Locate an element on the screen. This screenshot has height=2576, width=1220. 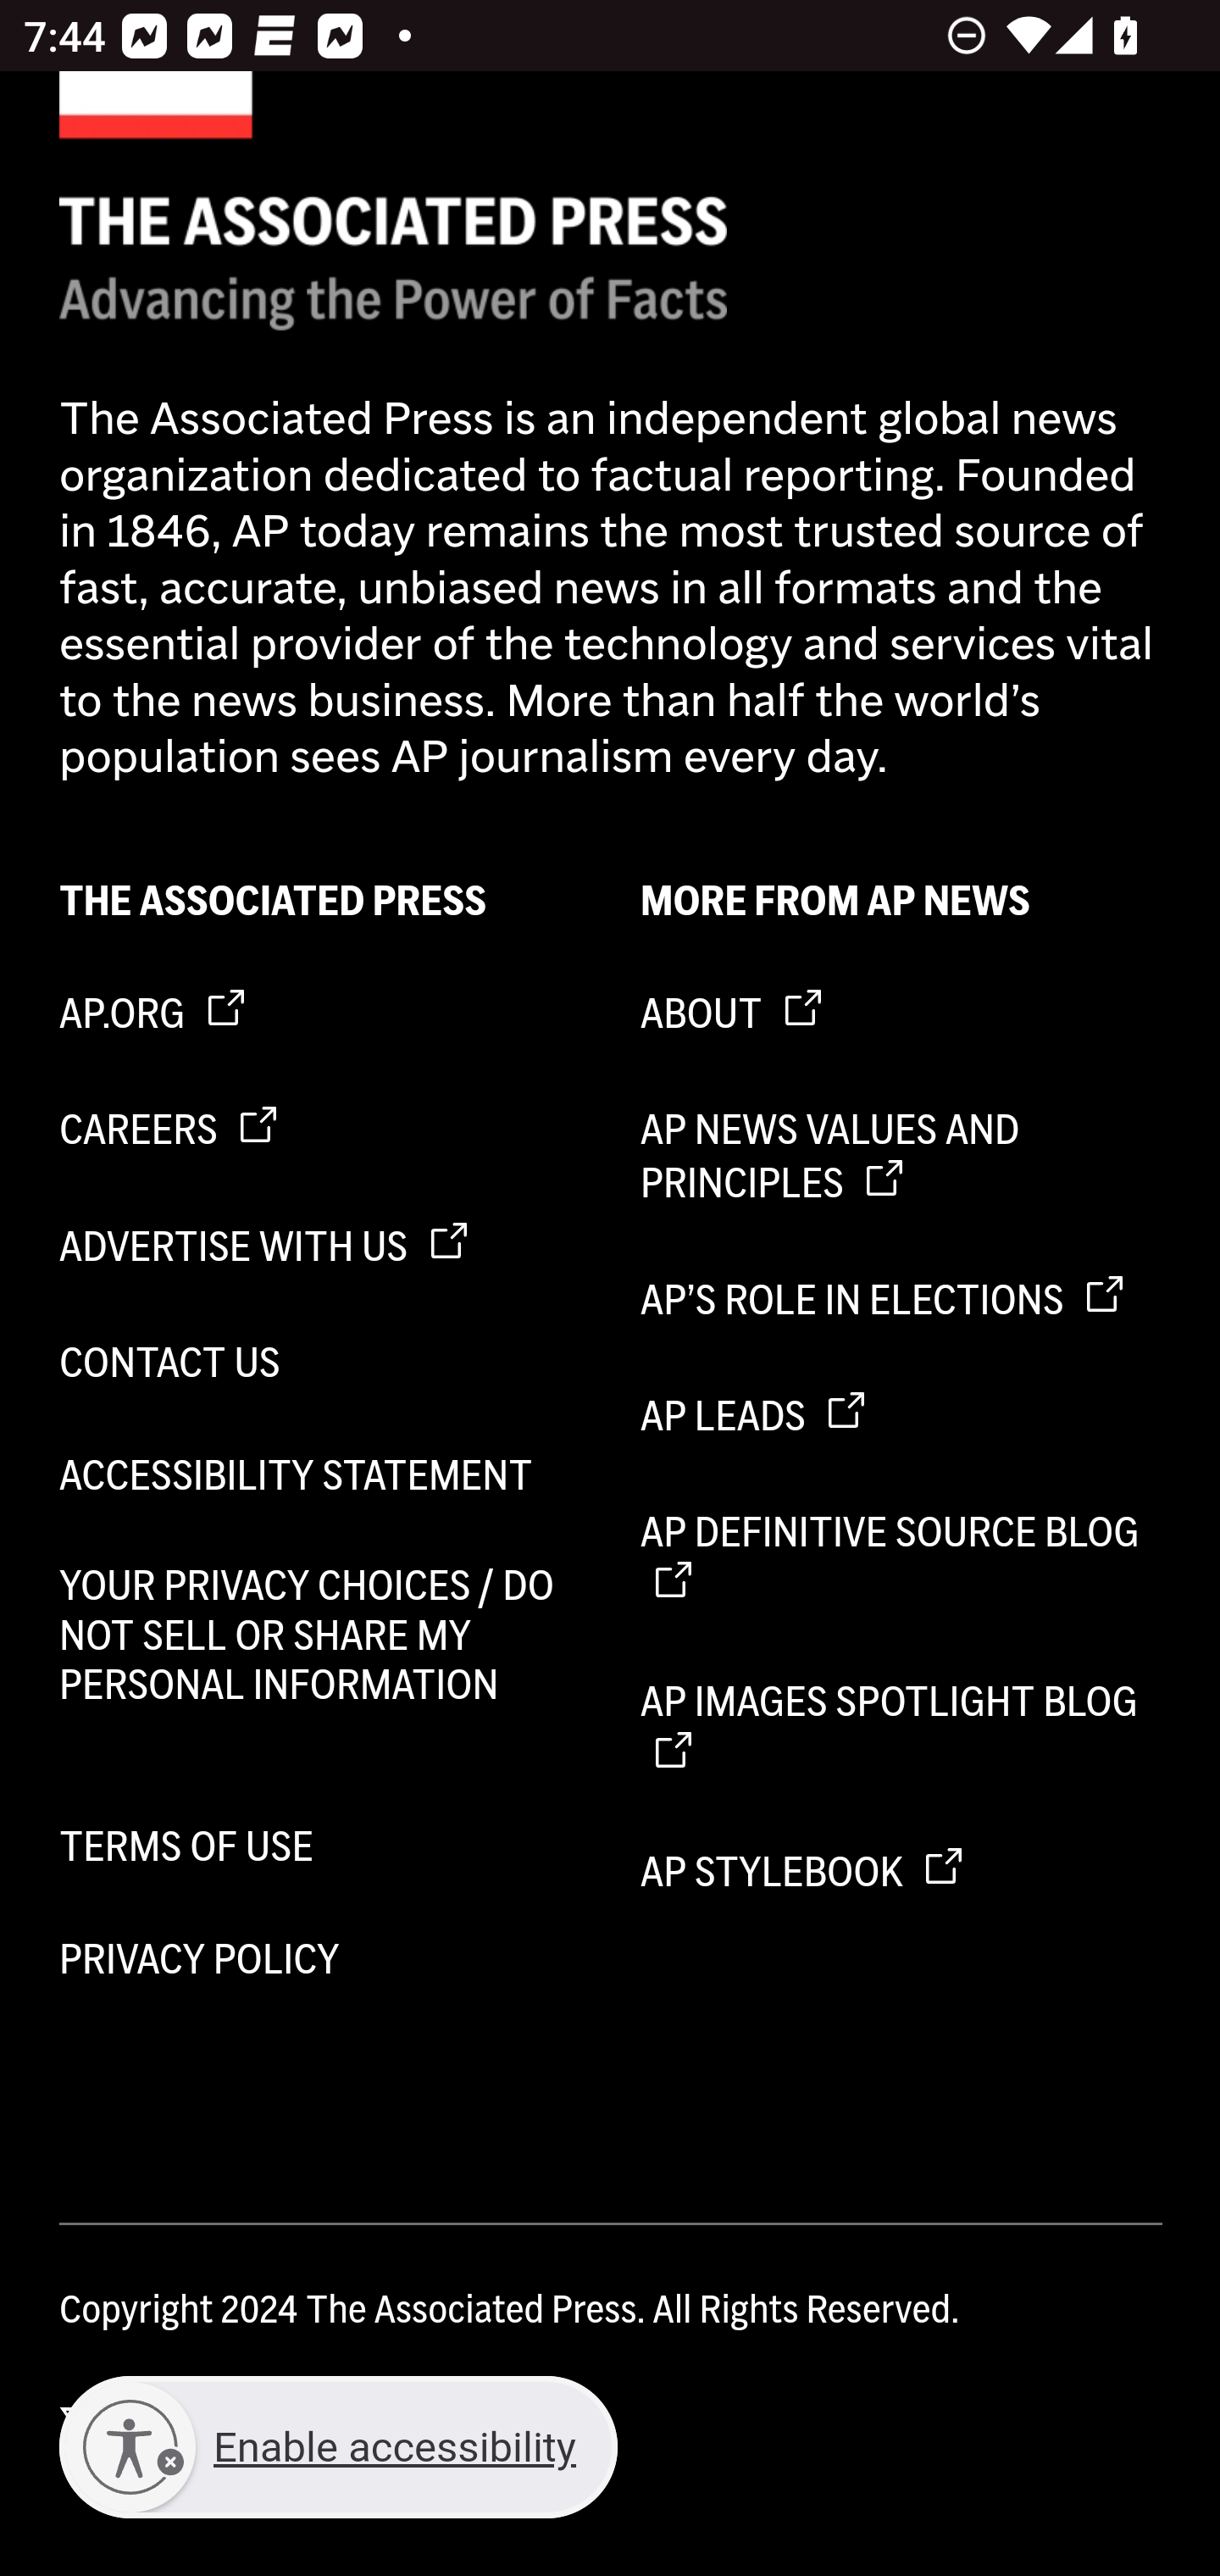
ACCESSIBILITY STATEMENT is located at coordinates (321, 1476).